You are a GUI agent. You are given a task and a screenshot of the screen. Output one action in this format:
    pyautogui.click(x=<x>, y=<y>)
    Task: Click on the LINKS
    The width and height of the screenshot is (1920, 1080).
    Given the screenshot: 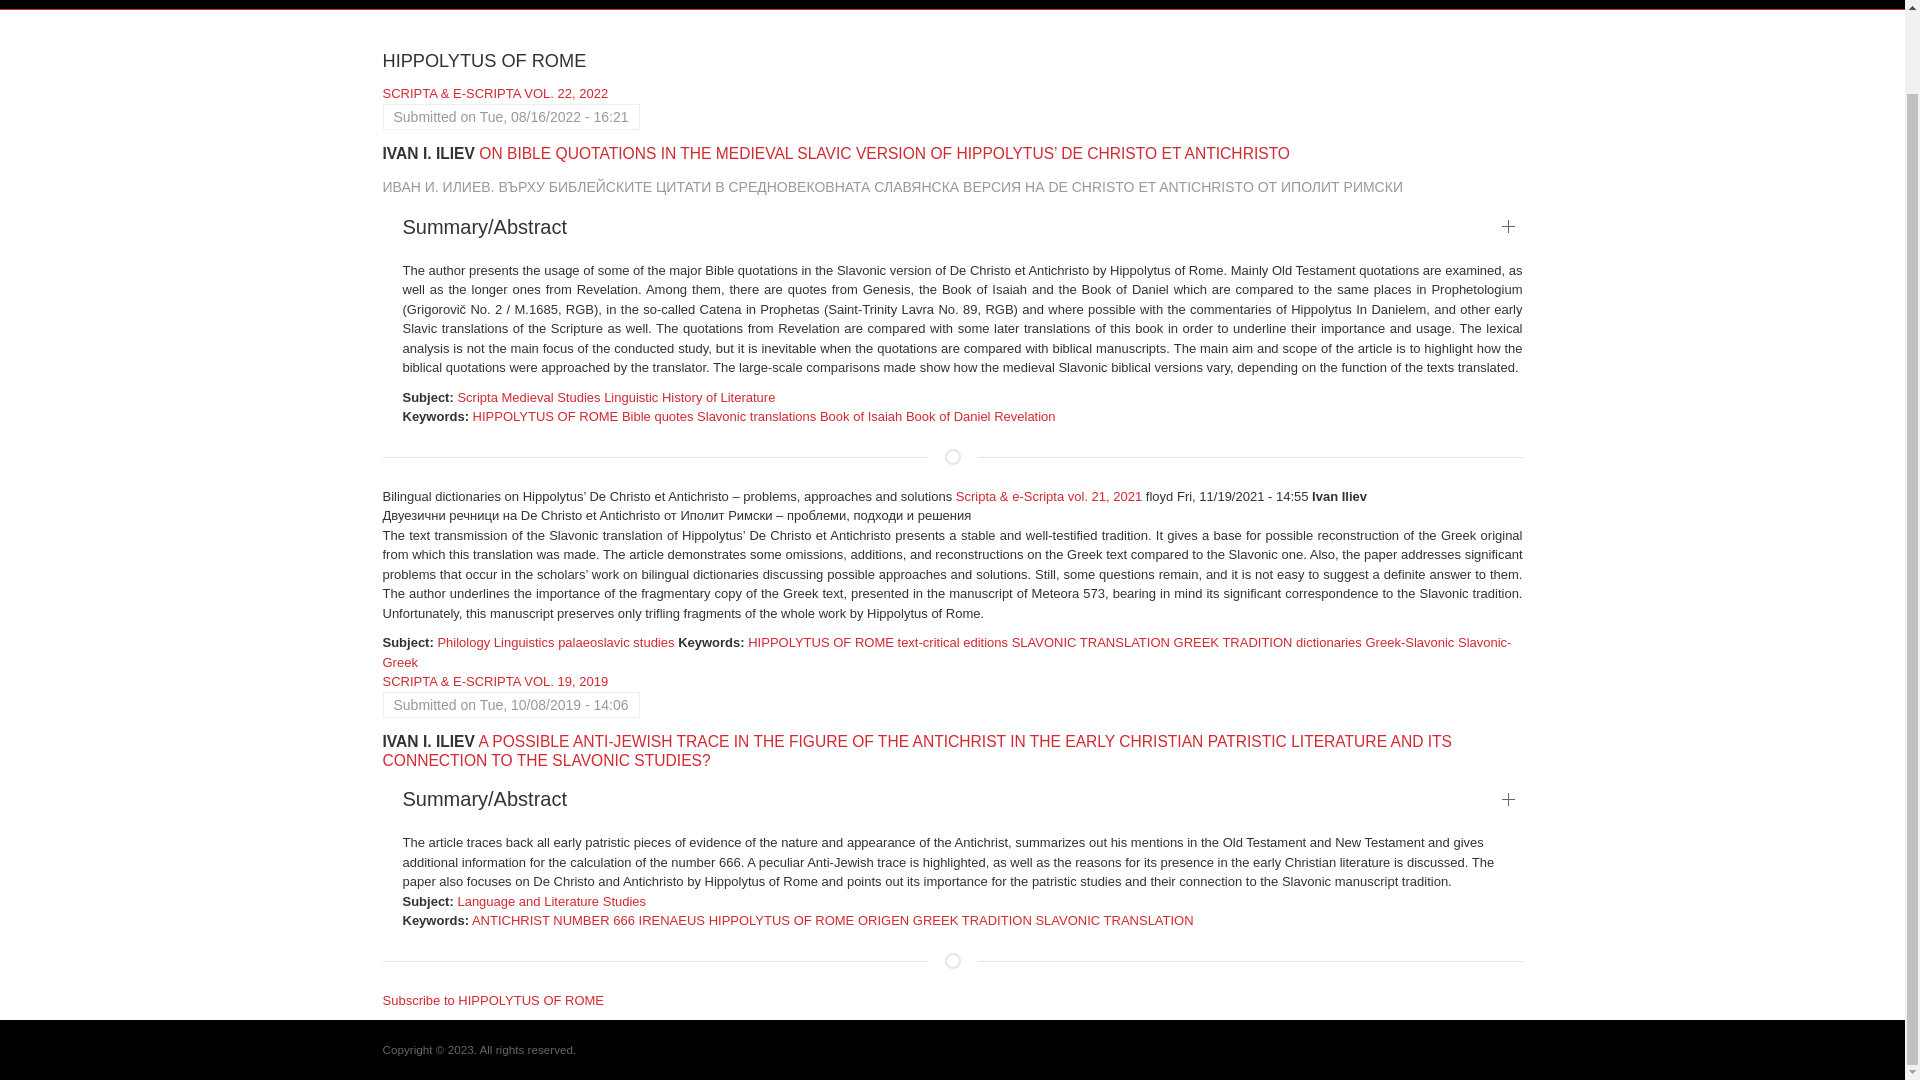 What is the action you would take?
    pyautogui.click(x=1178, y=4)
    